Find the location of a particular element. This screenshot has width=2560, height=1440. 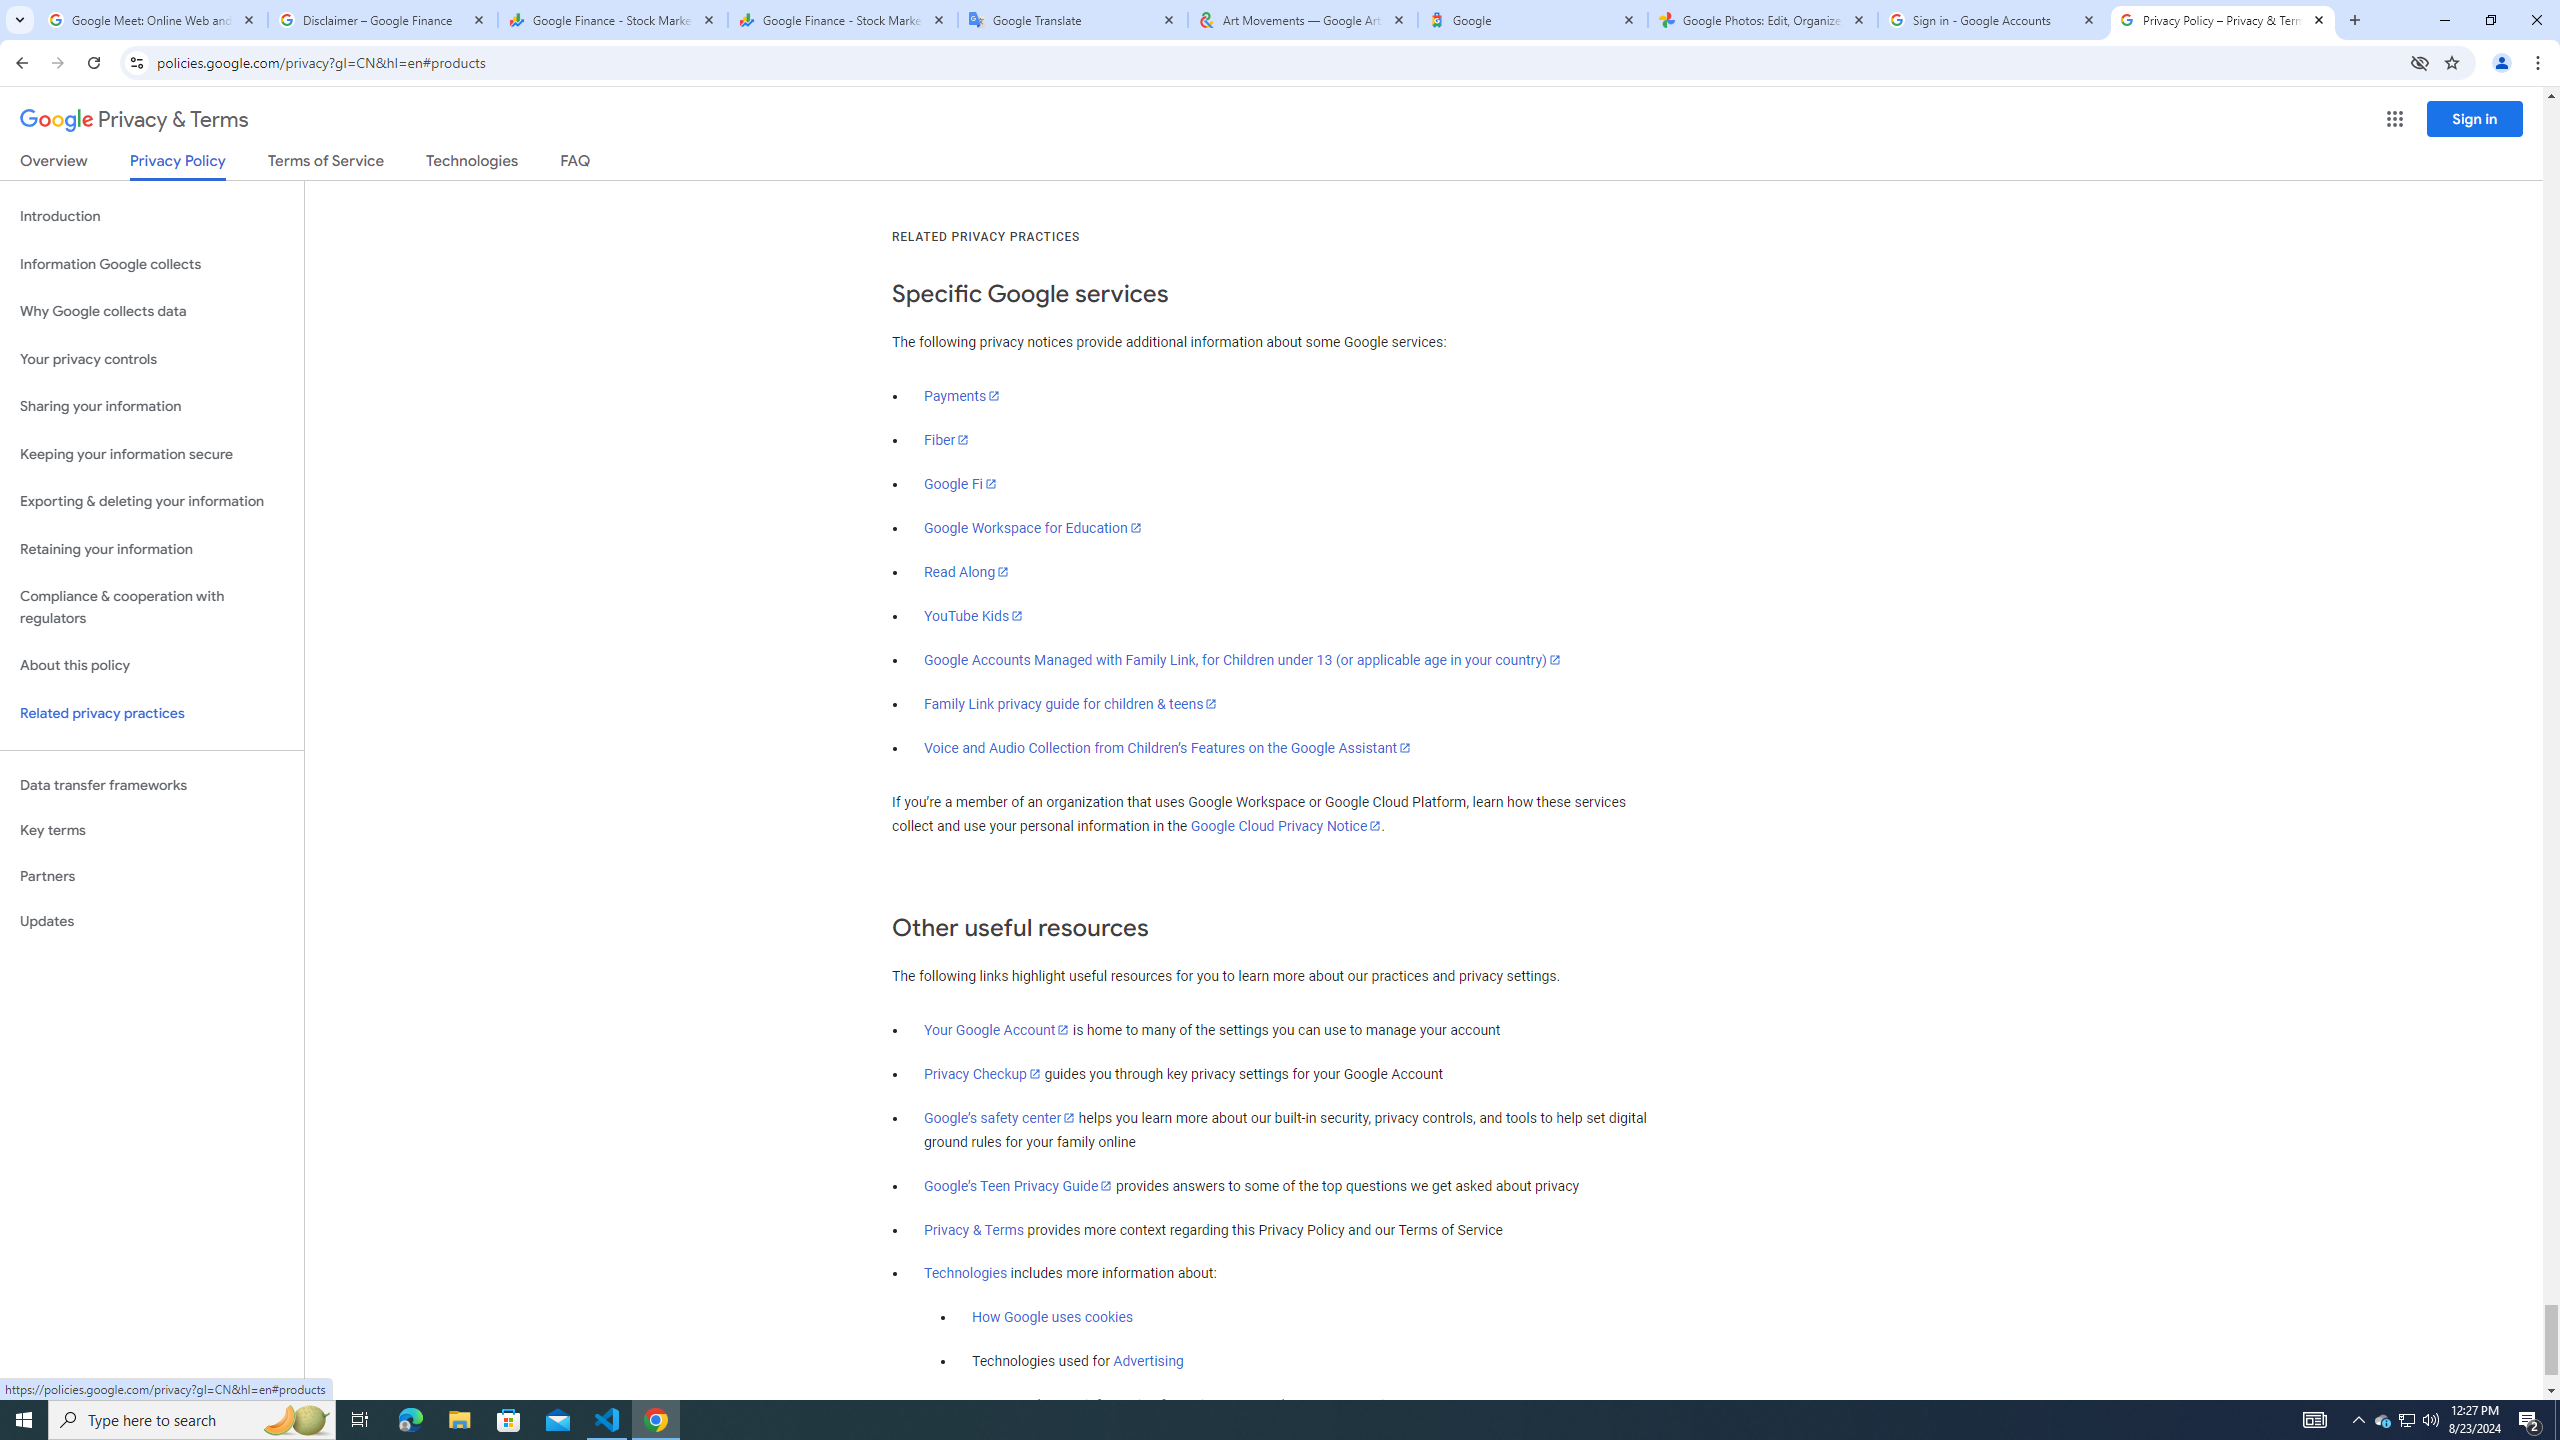

Google Workspace for Education is located at coordinates (1032, 528).